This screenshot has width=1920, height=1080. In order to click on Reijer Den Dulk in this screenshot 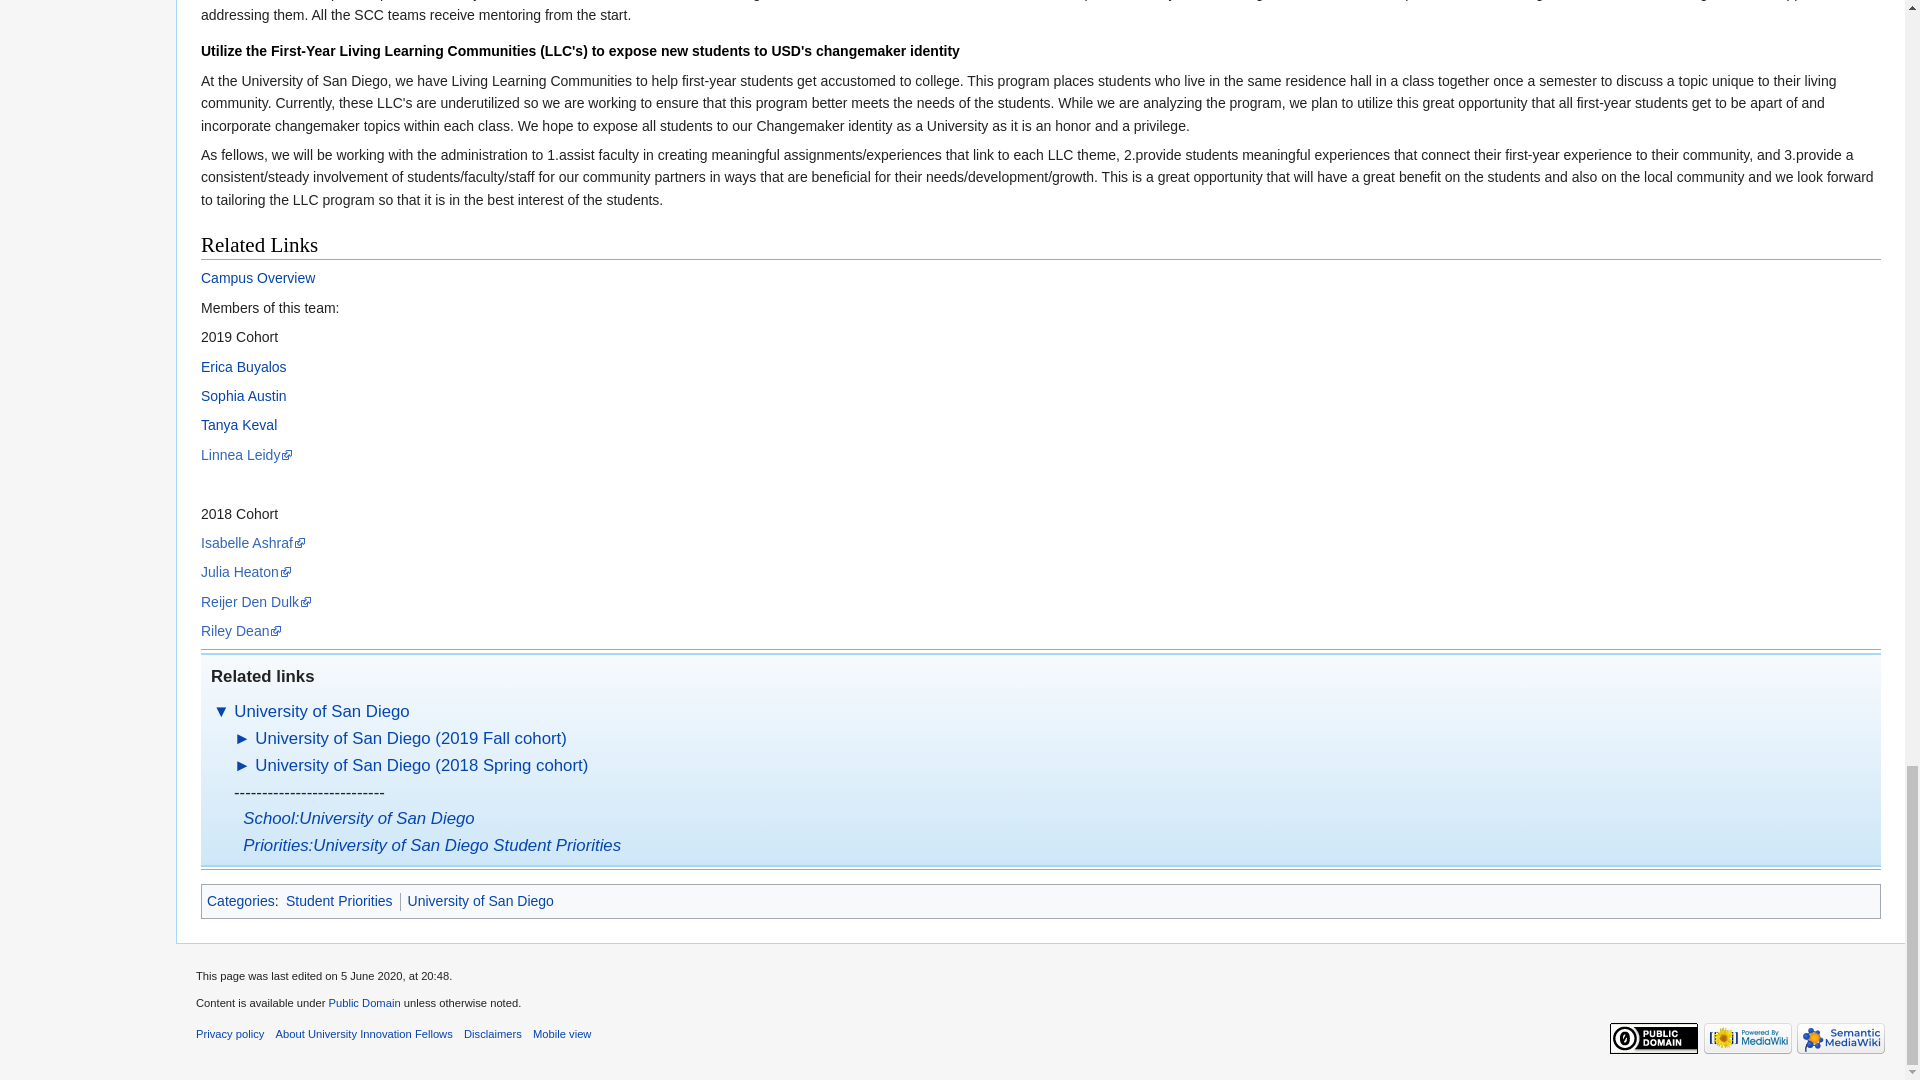, I will do `click(256, 602)`.